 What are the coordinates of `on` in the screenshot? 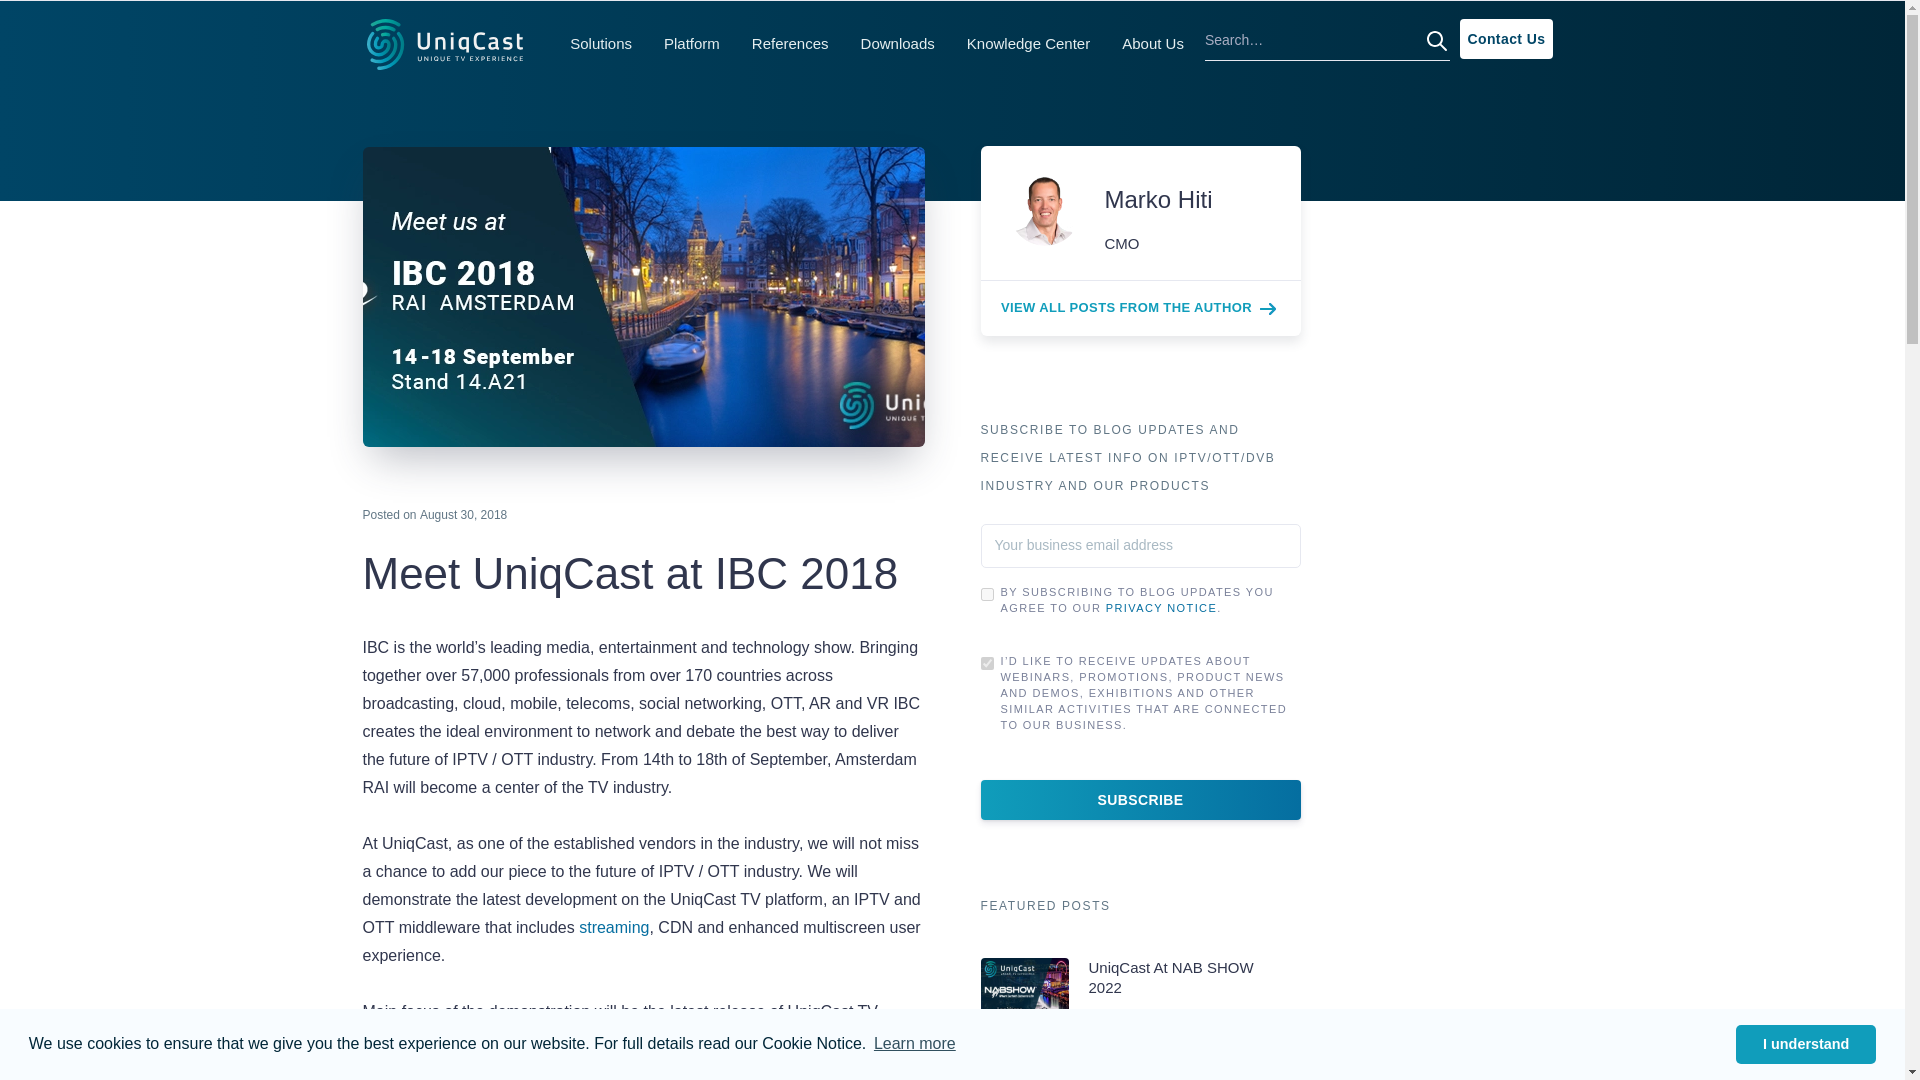 It's located at (986, 662).